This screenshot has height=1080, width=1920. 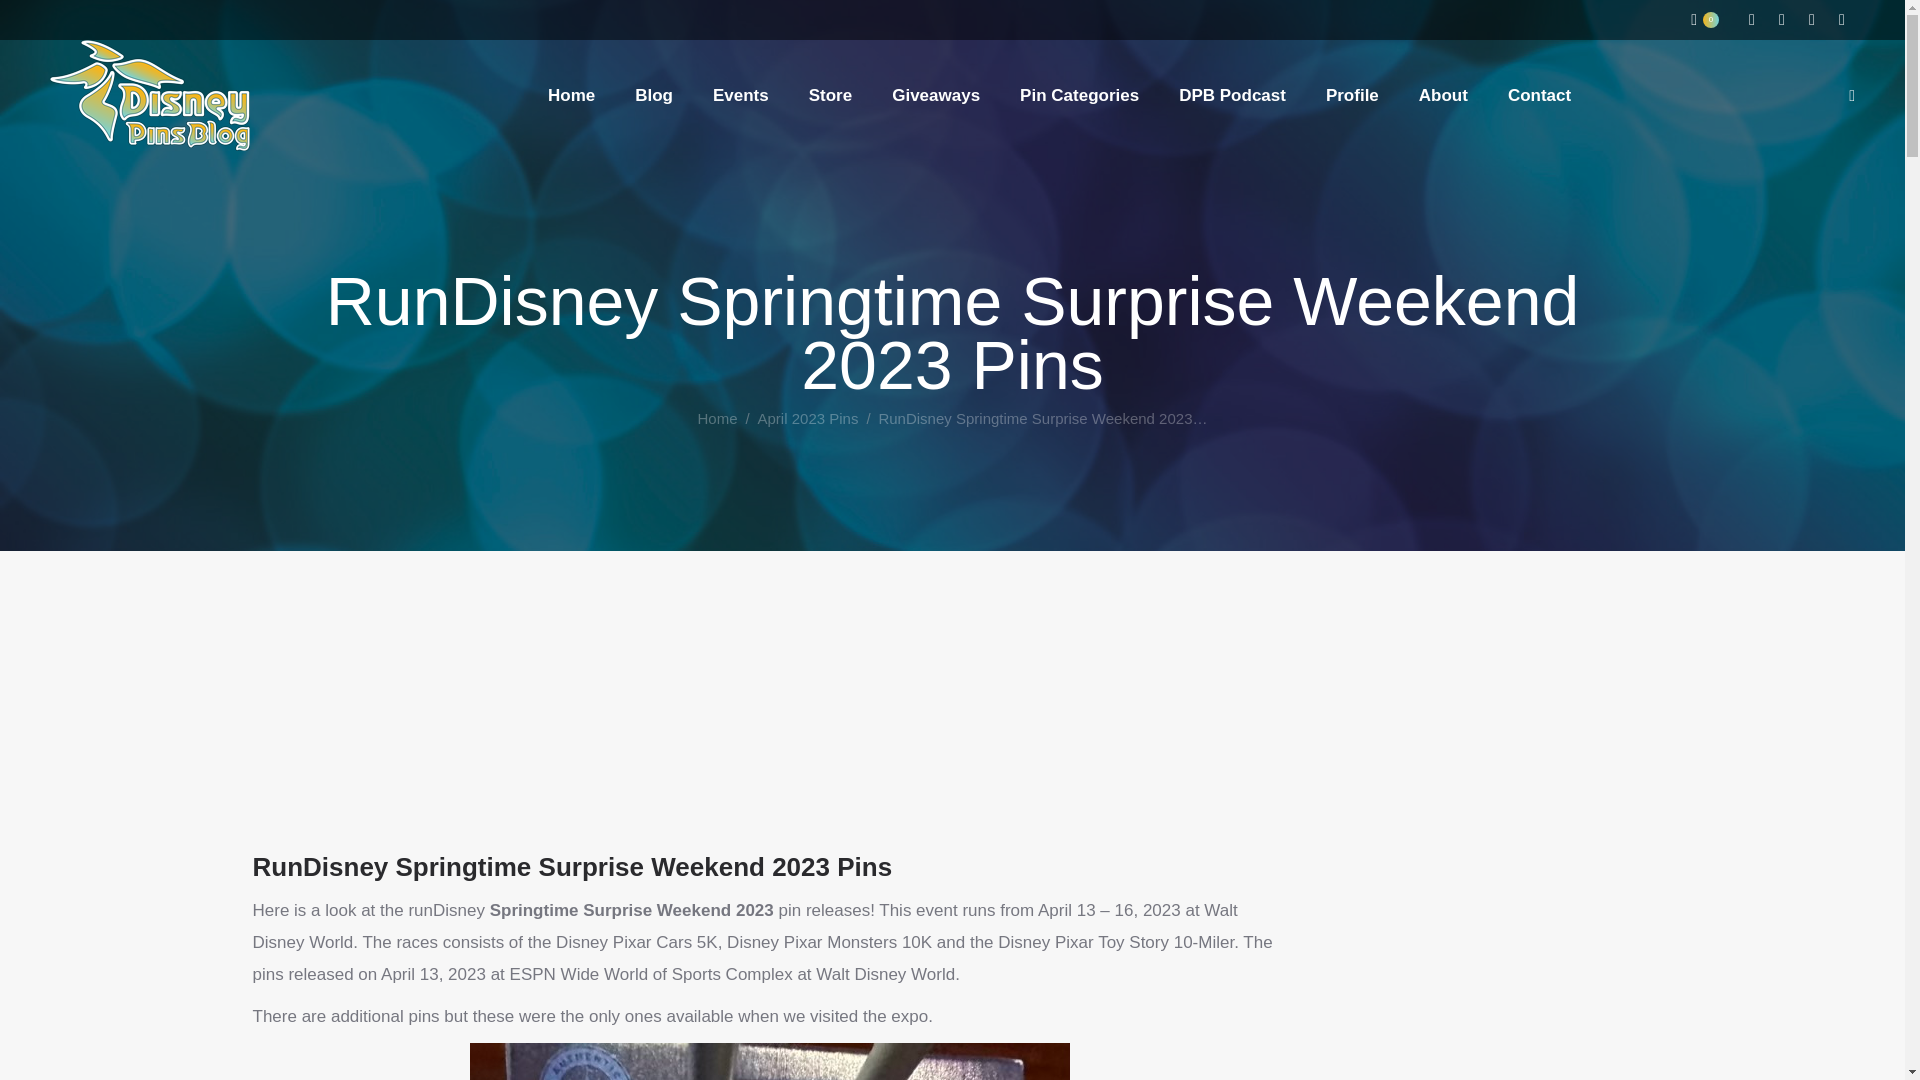 I want to click on Facebook page opens in new window, so click(x=1782, y=20).